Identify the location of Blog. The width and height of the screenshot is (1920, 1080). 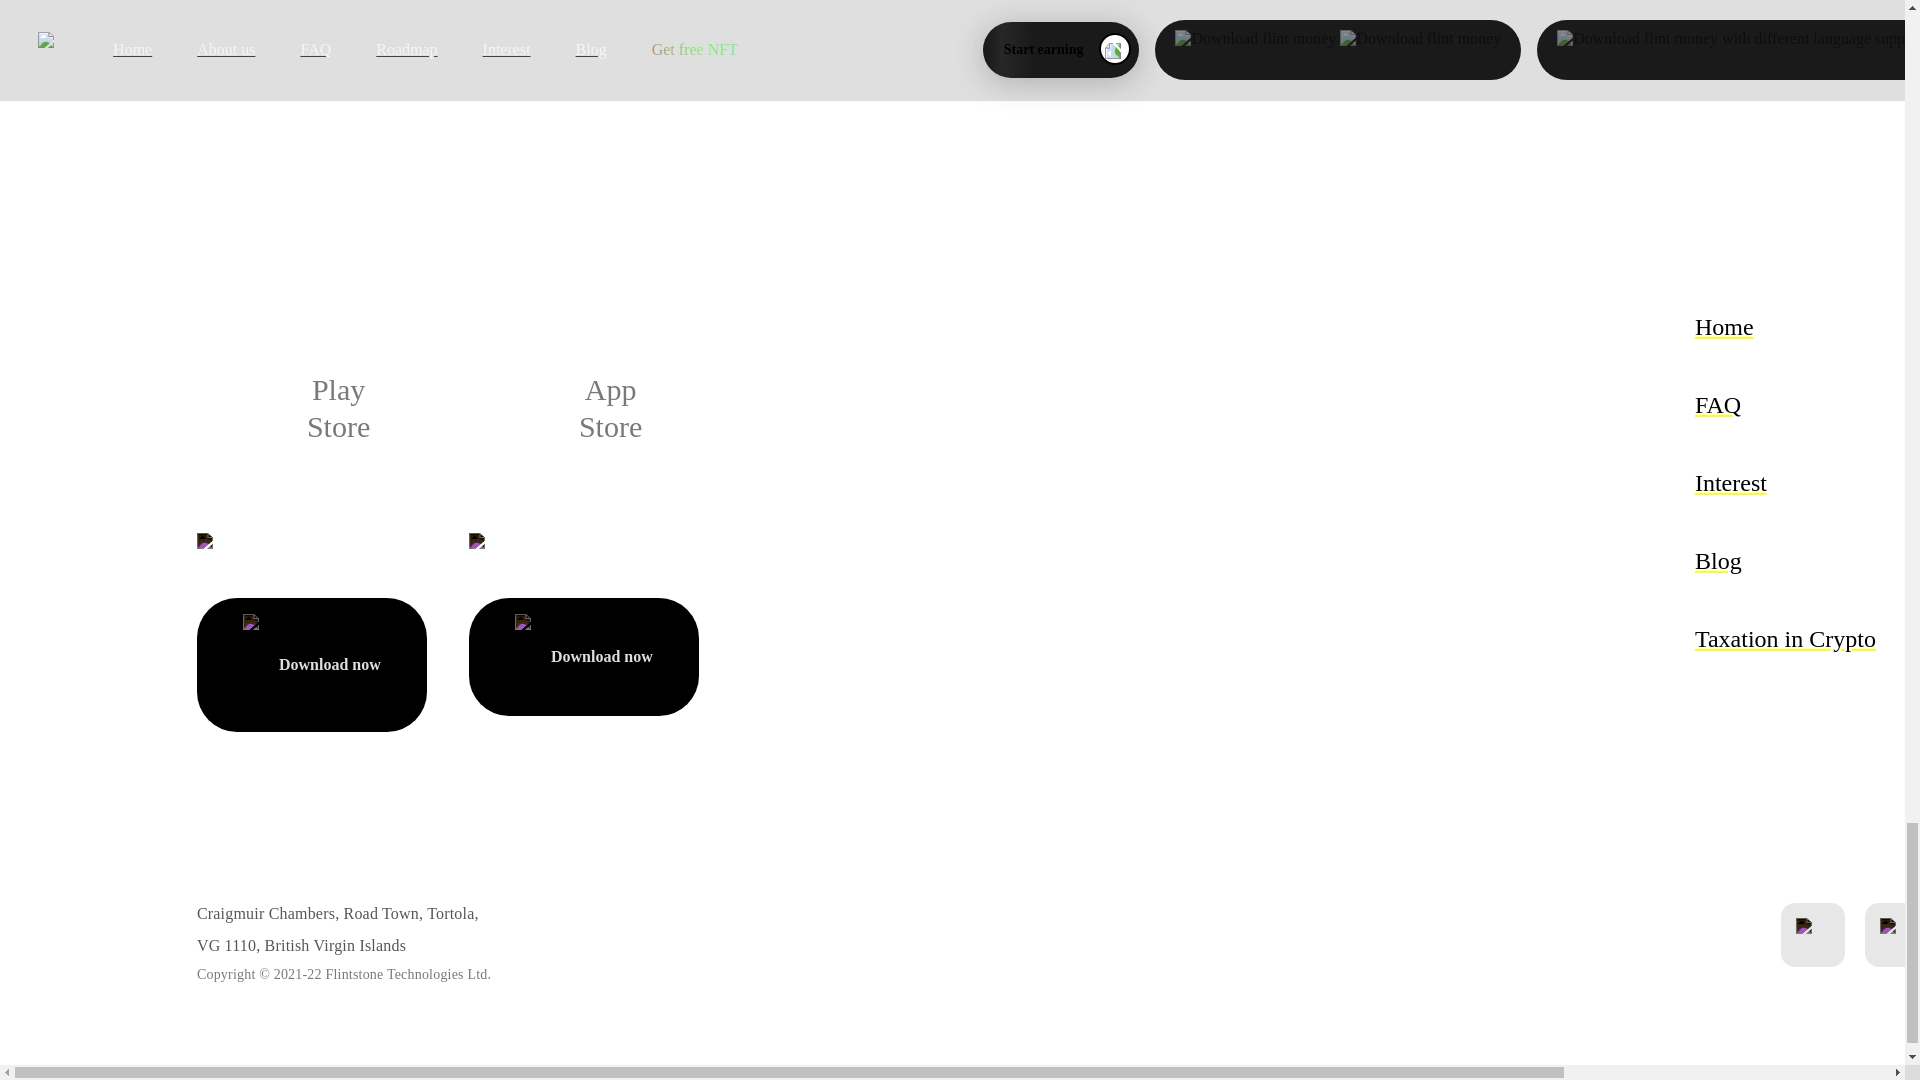
(1785, 560).